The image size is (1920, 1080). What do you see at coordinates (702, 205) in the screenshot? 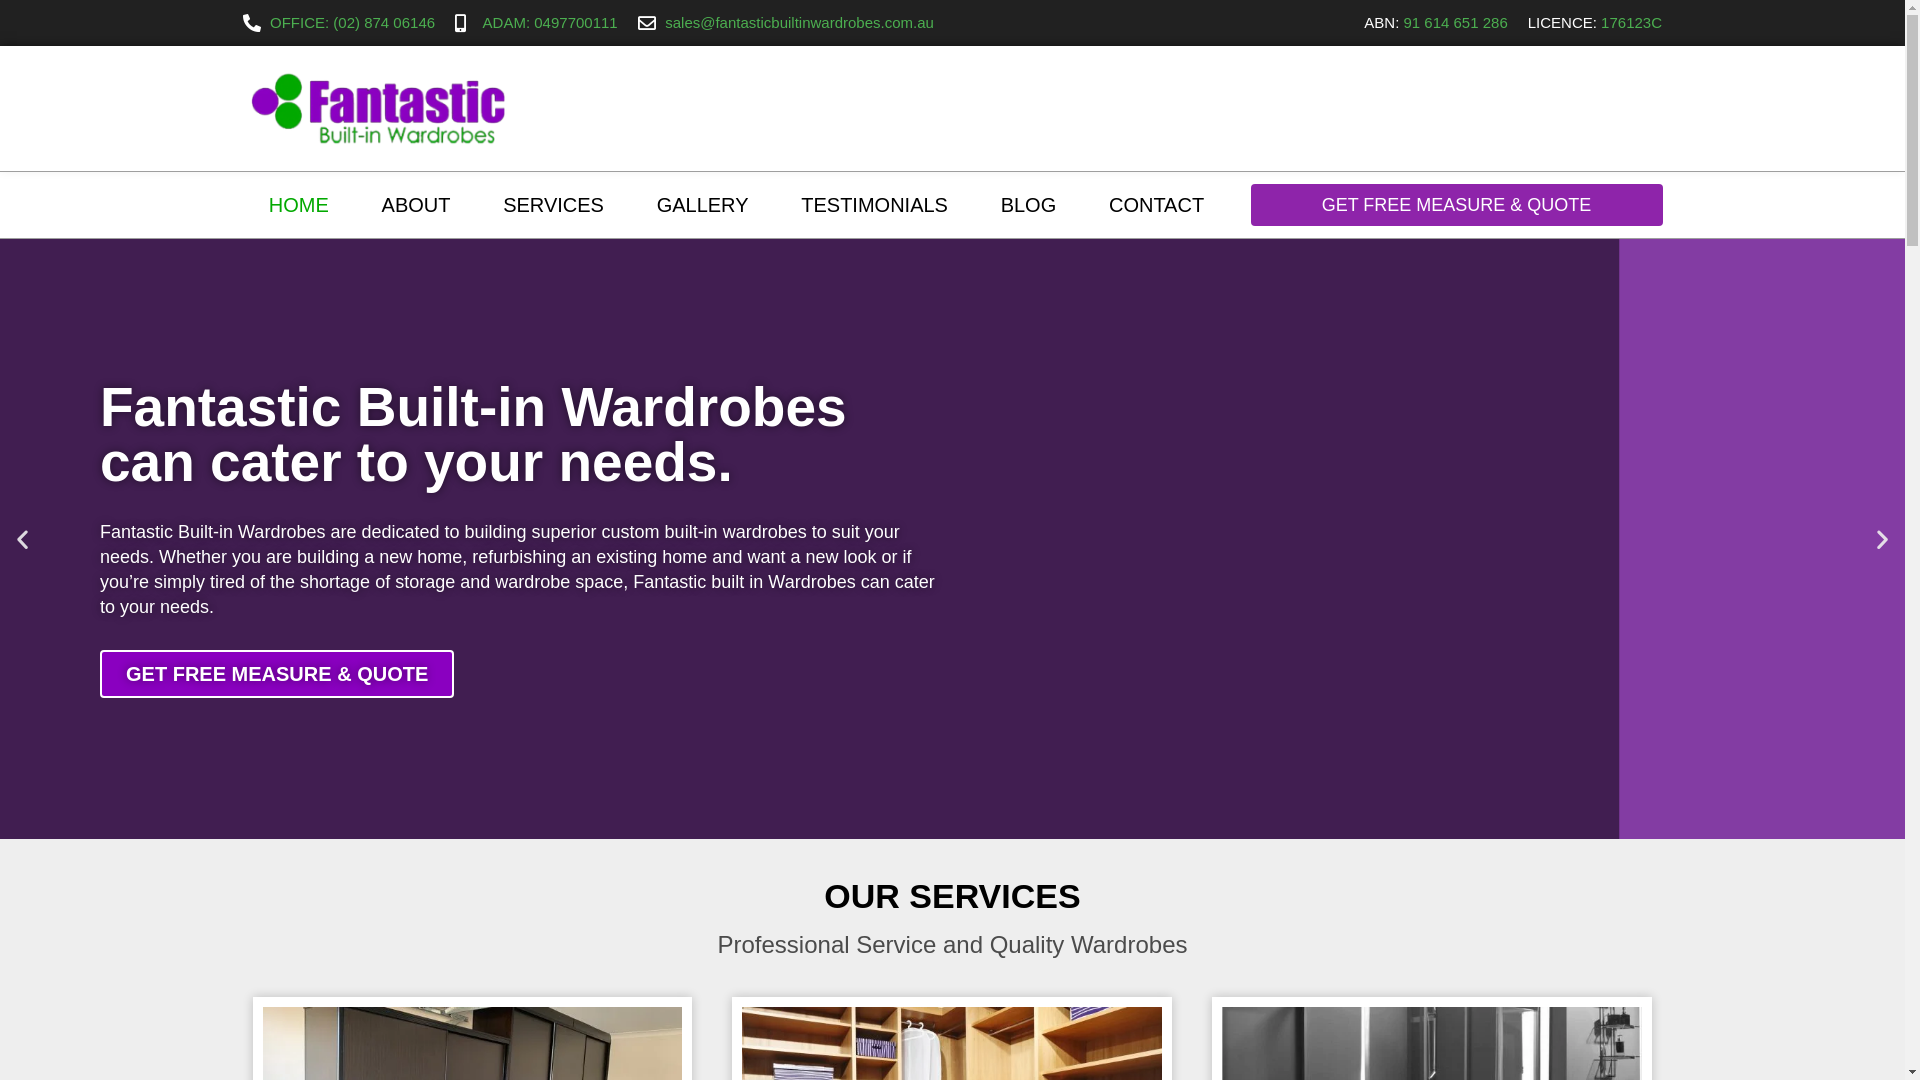
I see `GALLERY` at bounding box center [702, 205].